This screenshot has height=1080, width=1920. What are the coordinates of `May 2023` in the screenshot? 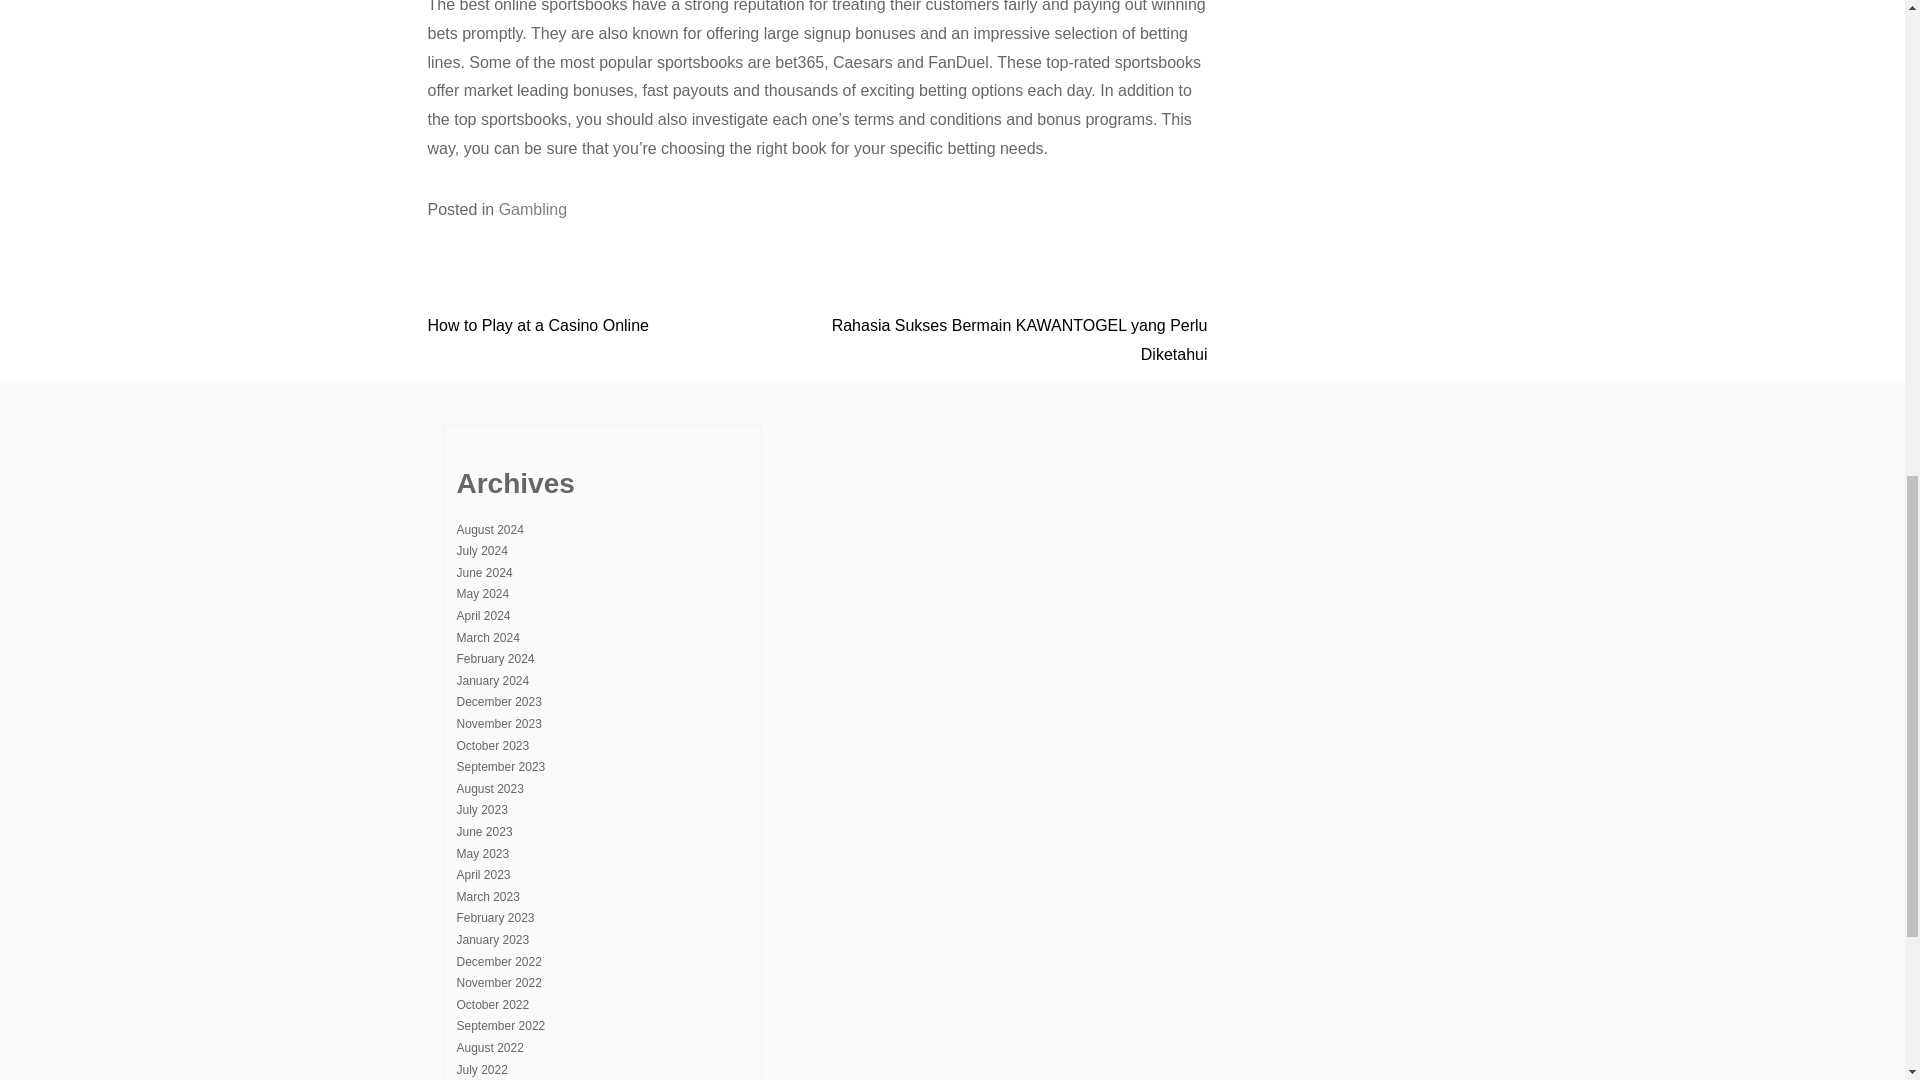 It's located at (482, 853).